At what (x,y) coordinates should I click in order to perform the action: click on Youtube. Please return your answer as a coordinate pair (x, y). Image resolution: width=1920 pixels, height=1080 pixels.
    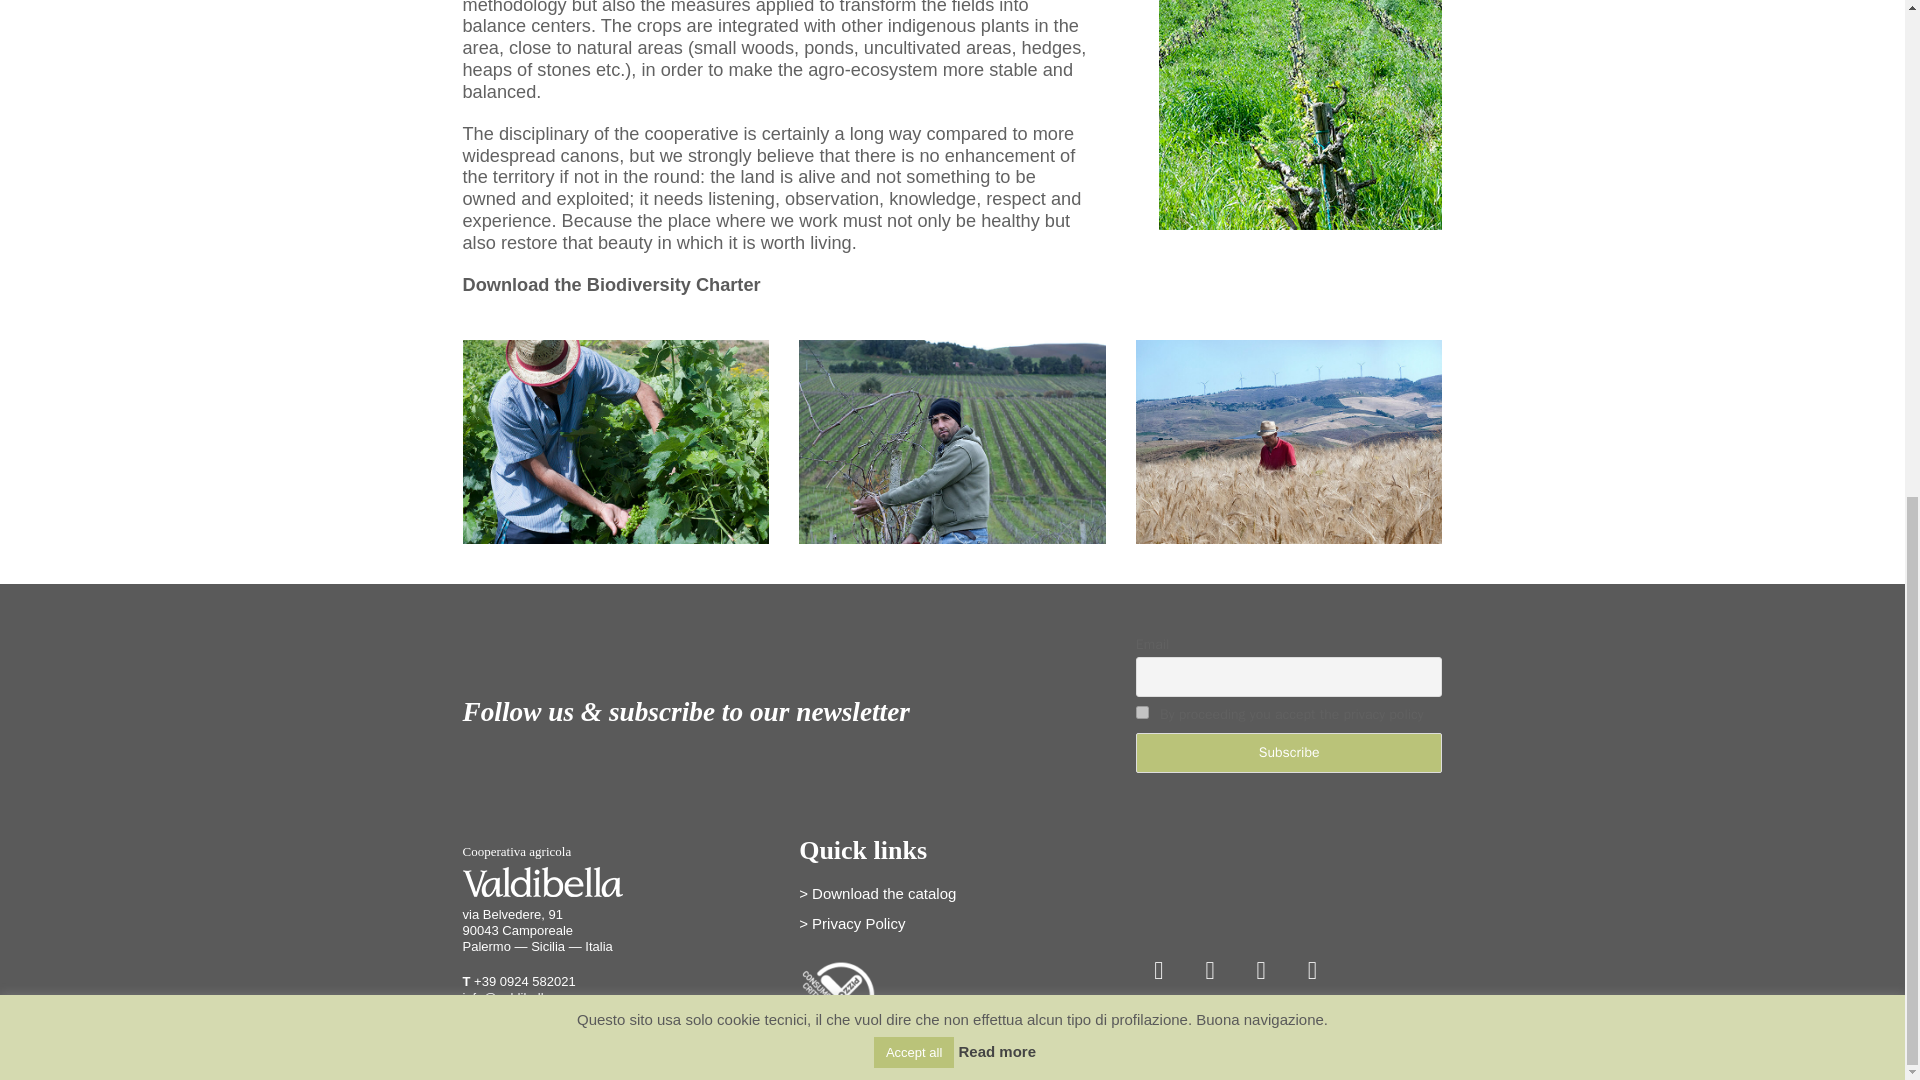
    Looking at the image, I should click on (1311, 970).